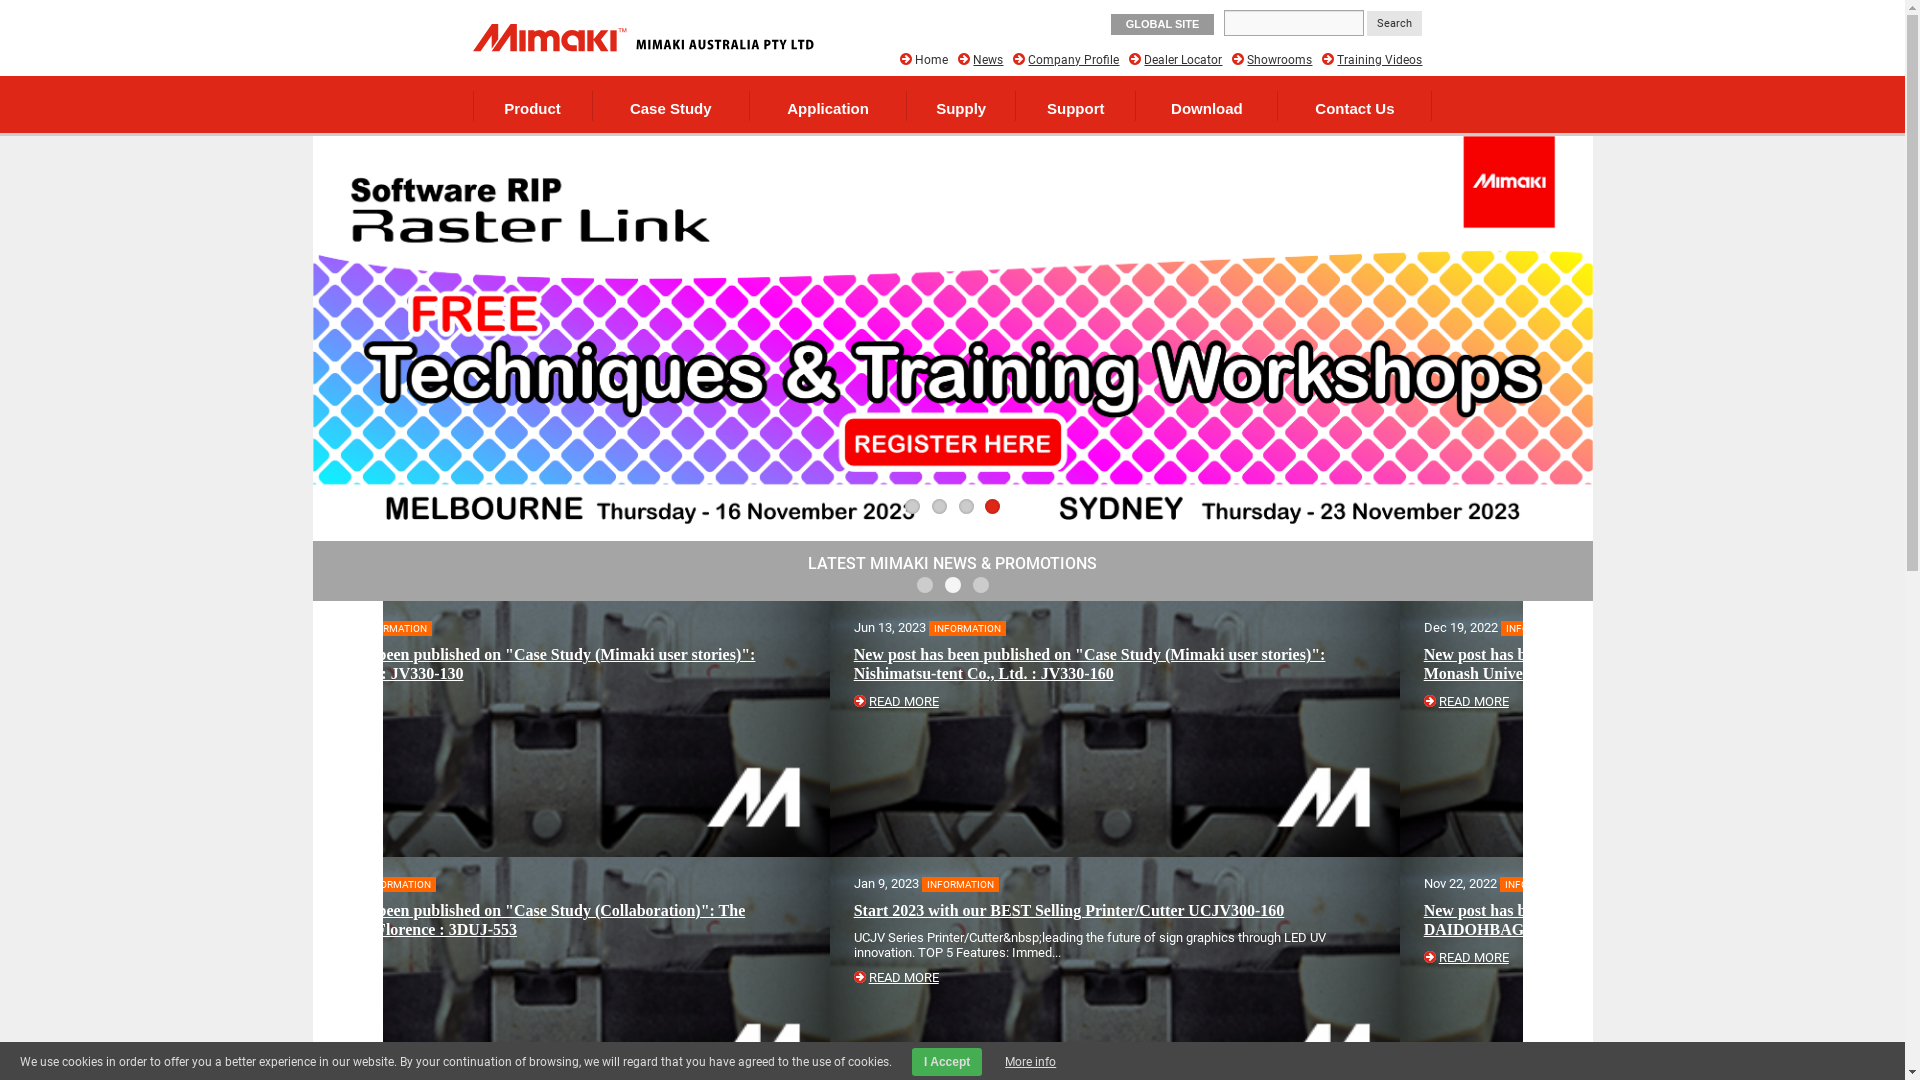 Image resolution: width=1920 pixels, height=1080 pixels. Describe the element at coordinates (912, 506) in the screenshot. I see `1` at that location.